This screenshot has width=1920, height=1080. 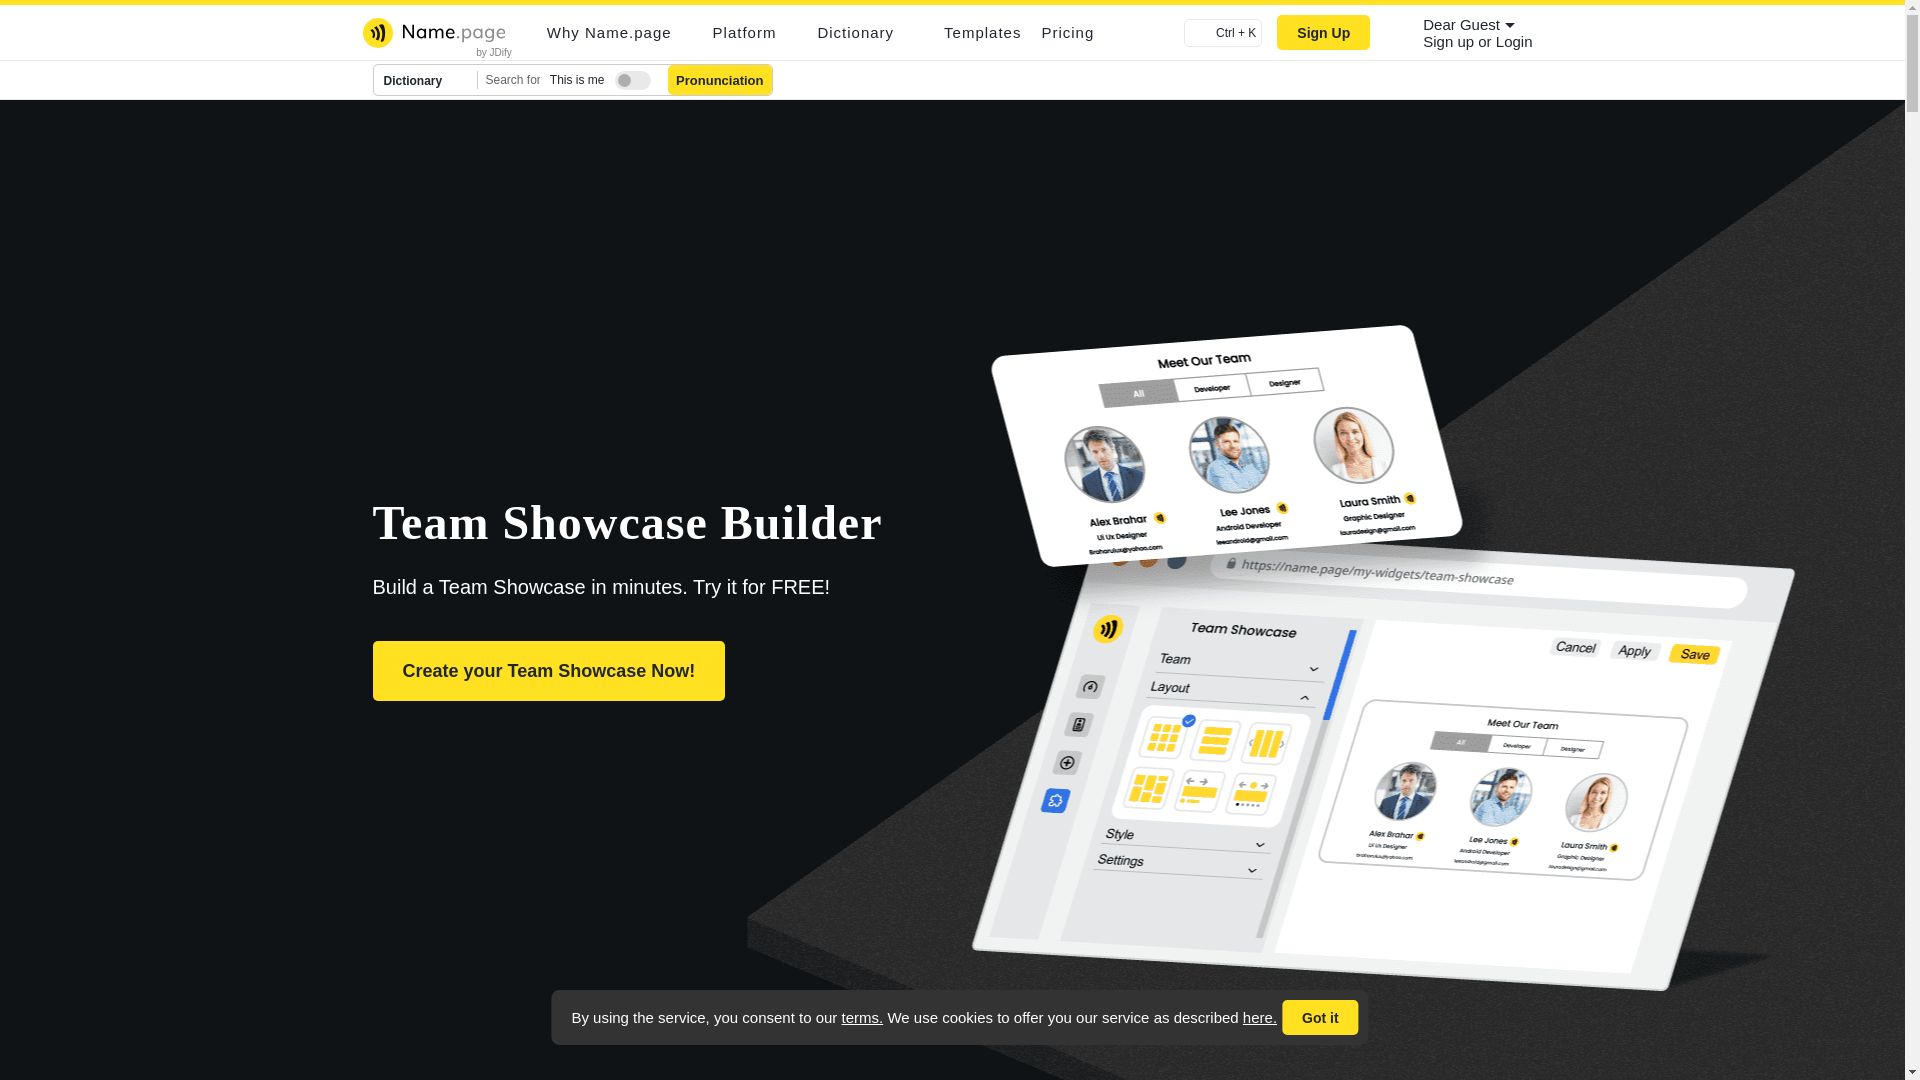 I want to click on Pricing, so click(x=1067, y=32).